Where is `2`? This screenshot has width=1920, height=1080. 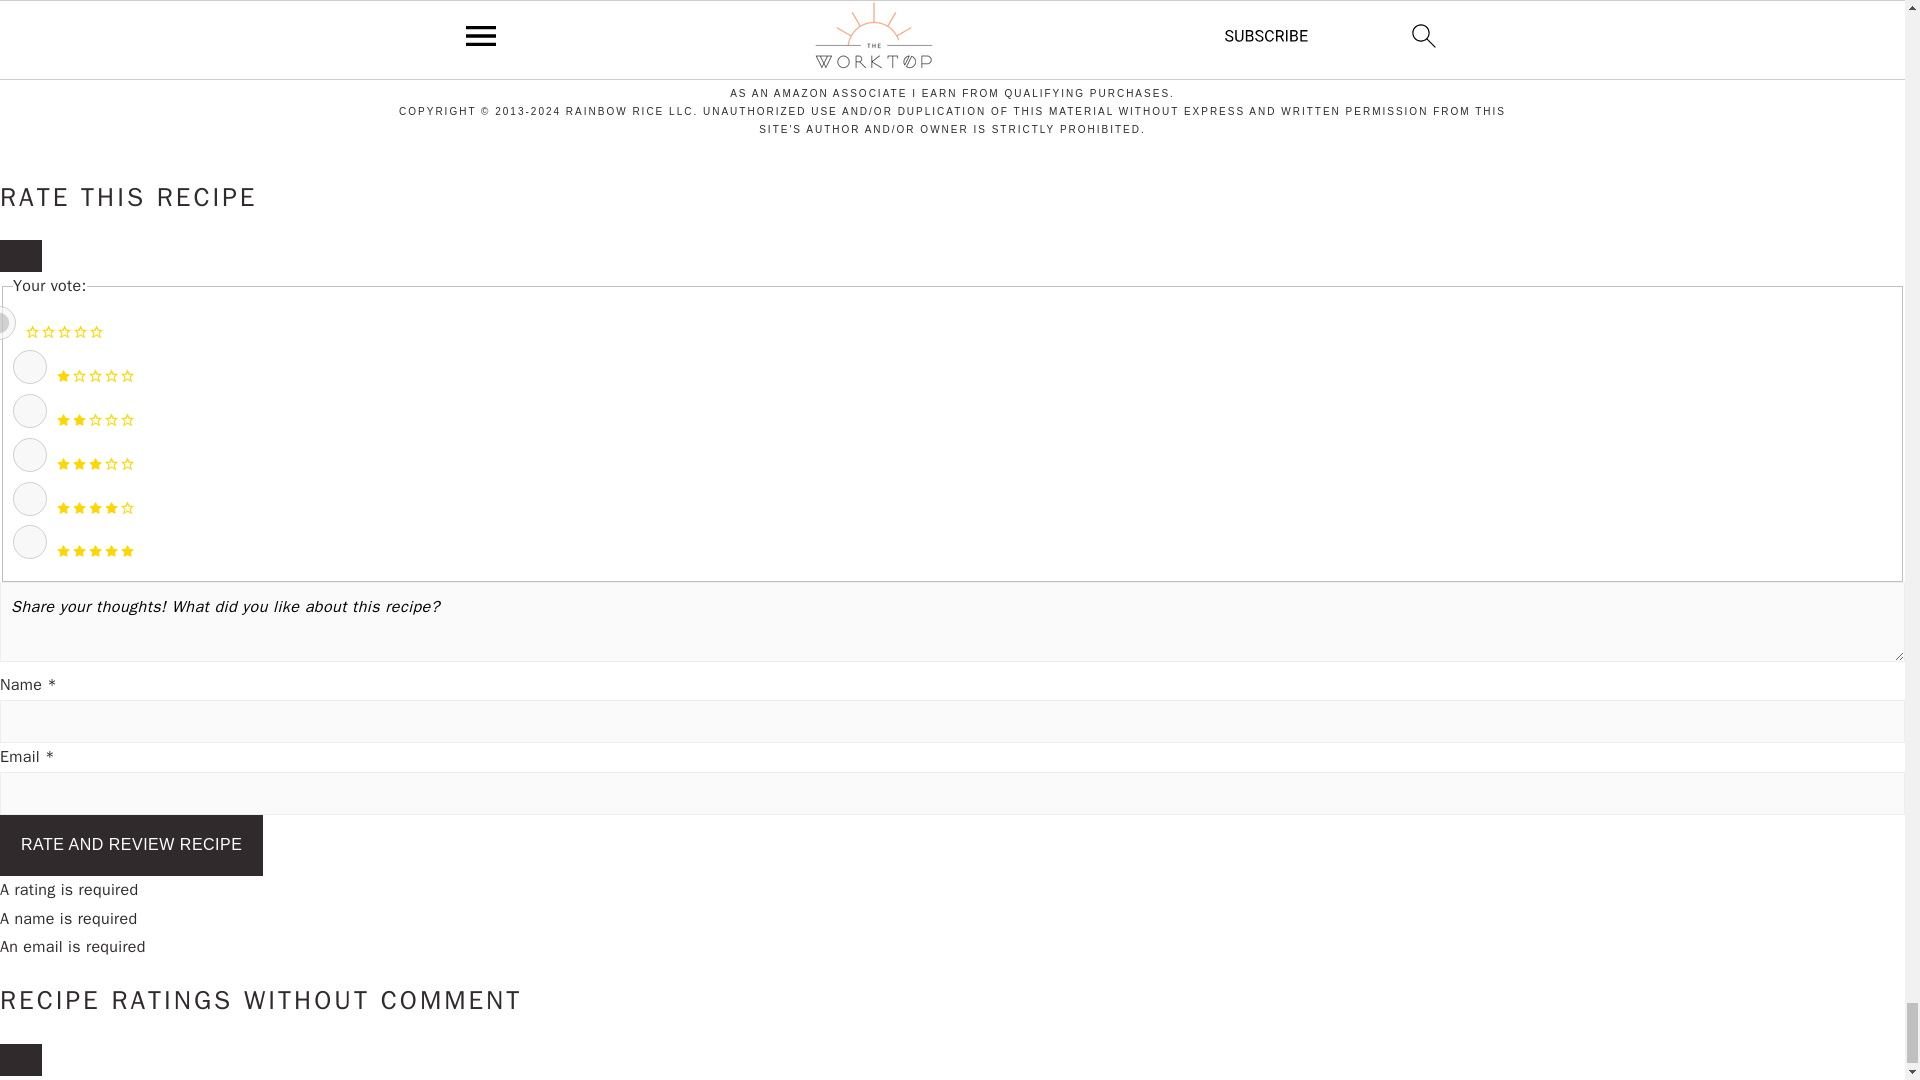 2 is located at coordinates (30, 410).